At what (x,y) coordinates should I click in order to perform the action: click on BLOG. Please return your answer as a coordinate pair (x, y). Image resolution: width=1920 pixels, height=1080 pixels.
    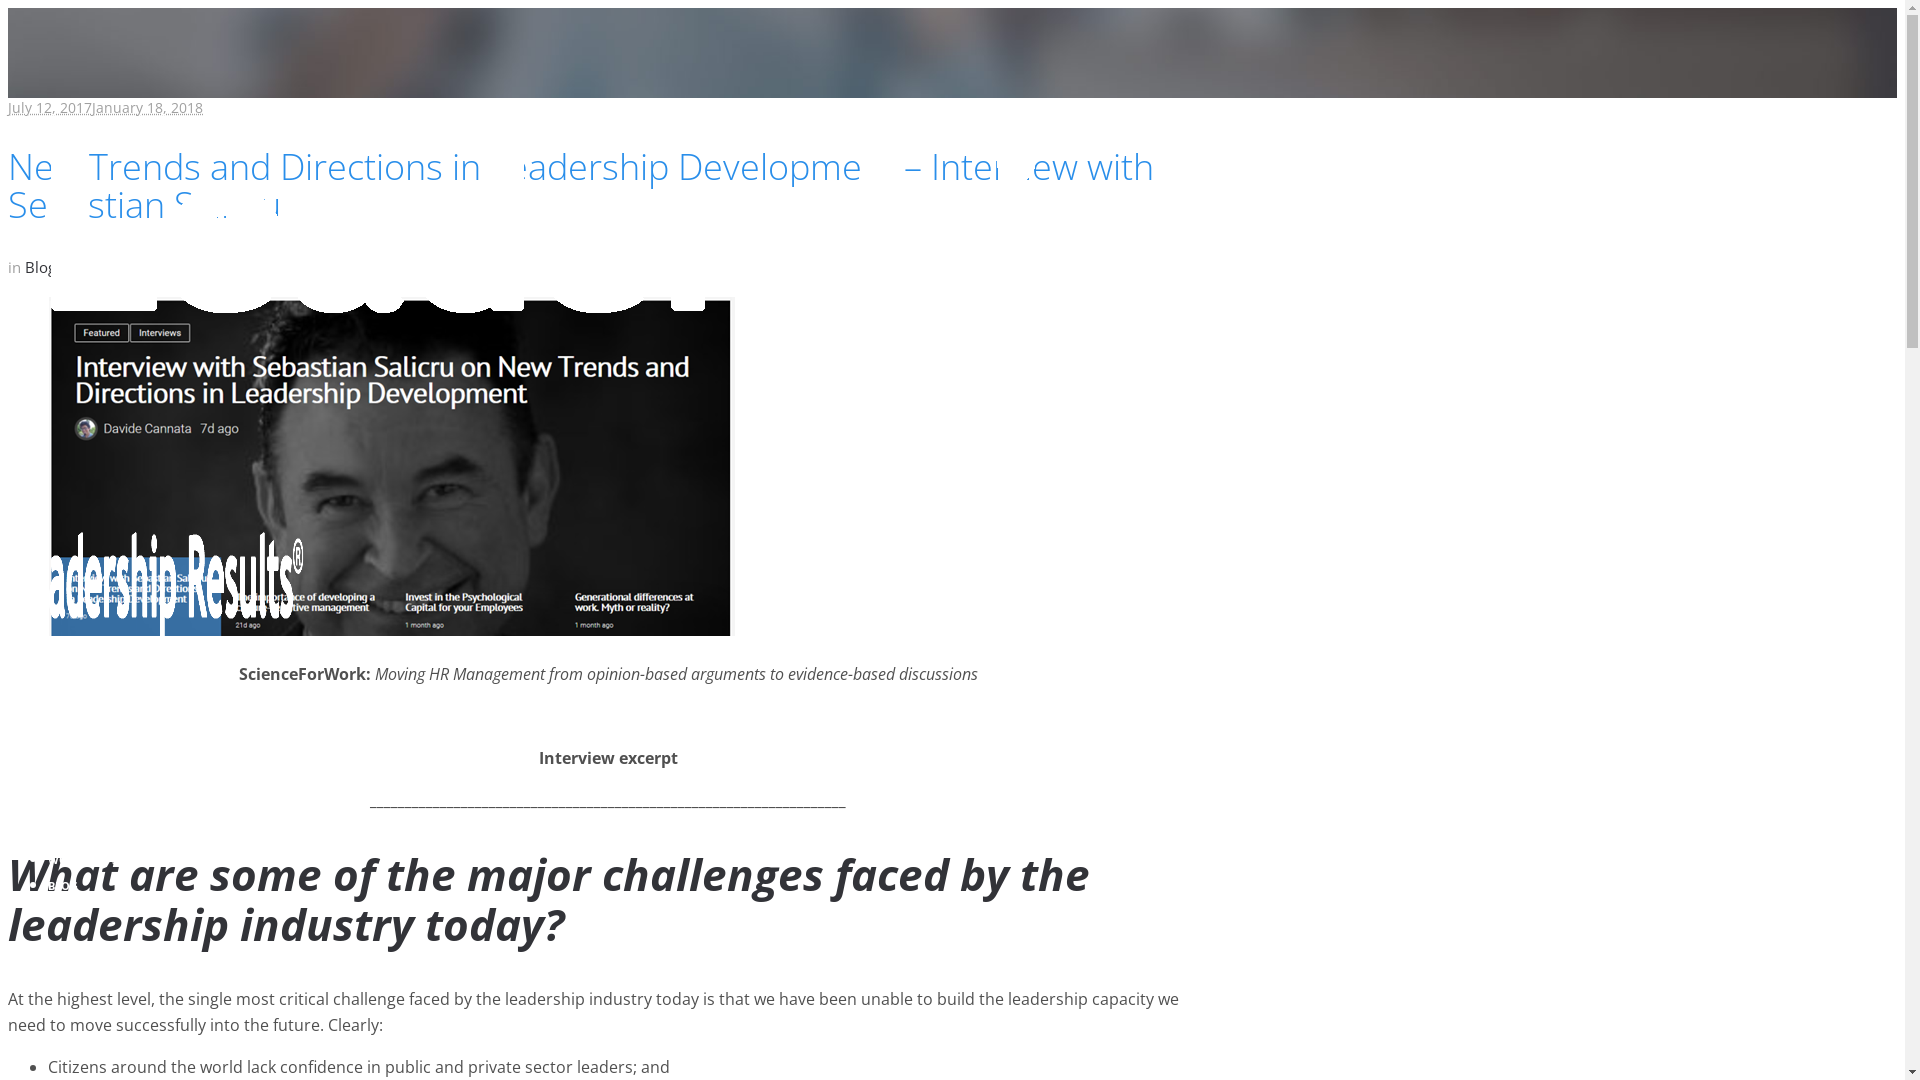
    Looking at the image, I should click on (63, 886).